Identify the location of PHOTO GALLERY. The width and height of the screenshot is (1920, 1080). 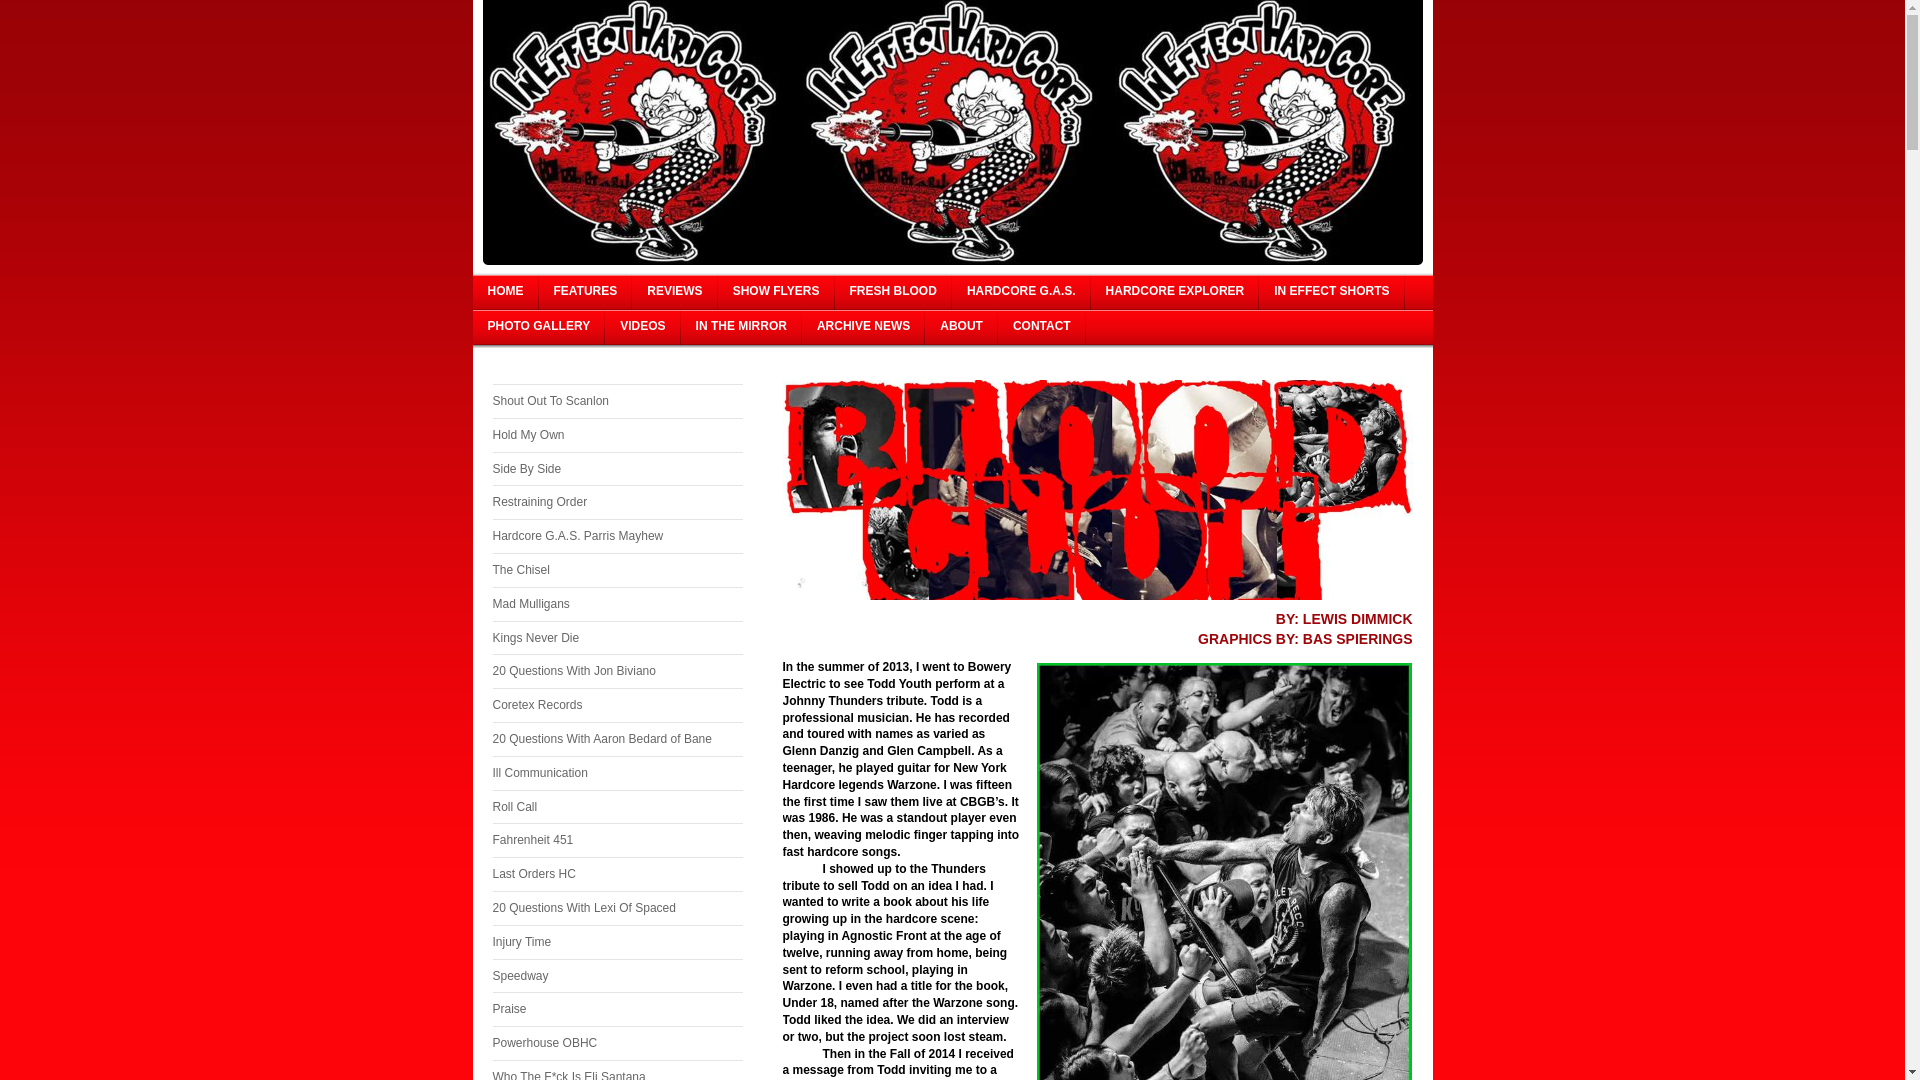
(538, 326).